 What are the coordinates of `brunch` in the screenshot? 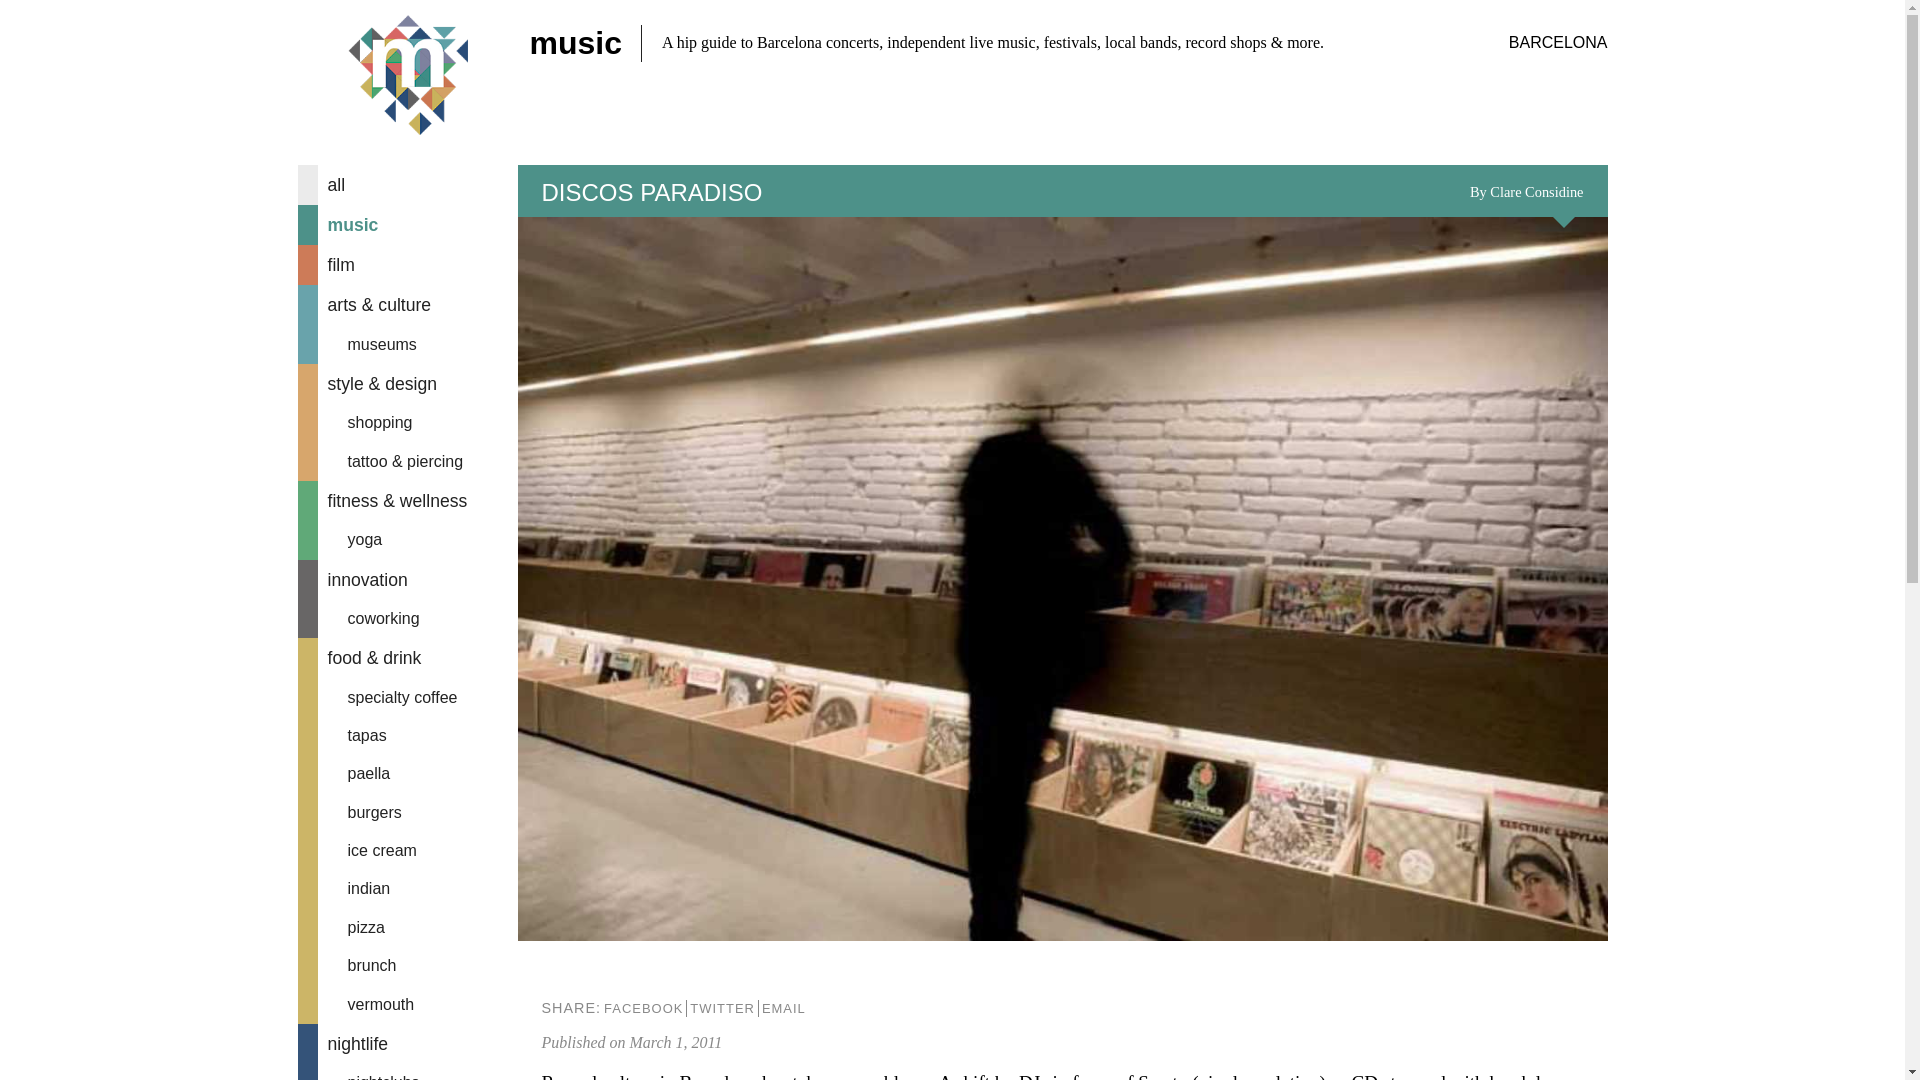 It's located at (408, 966).